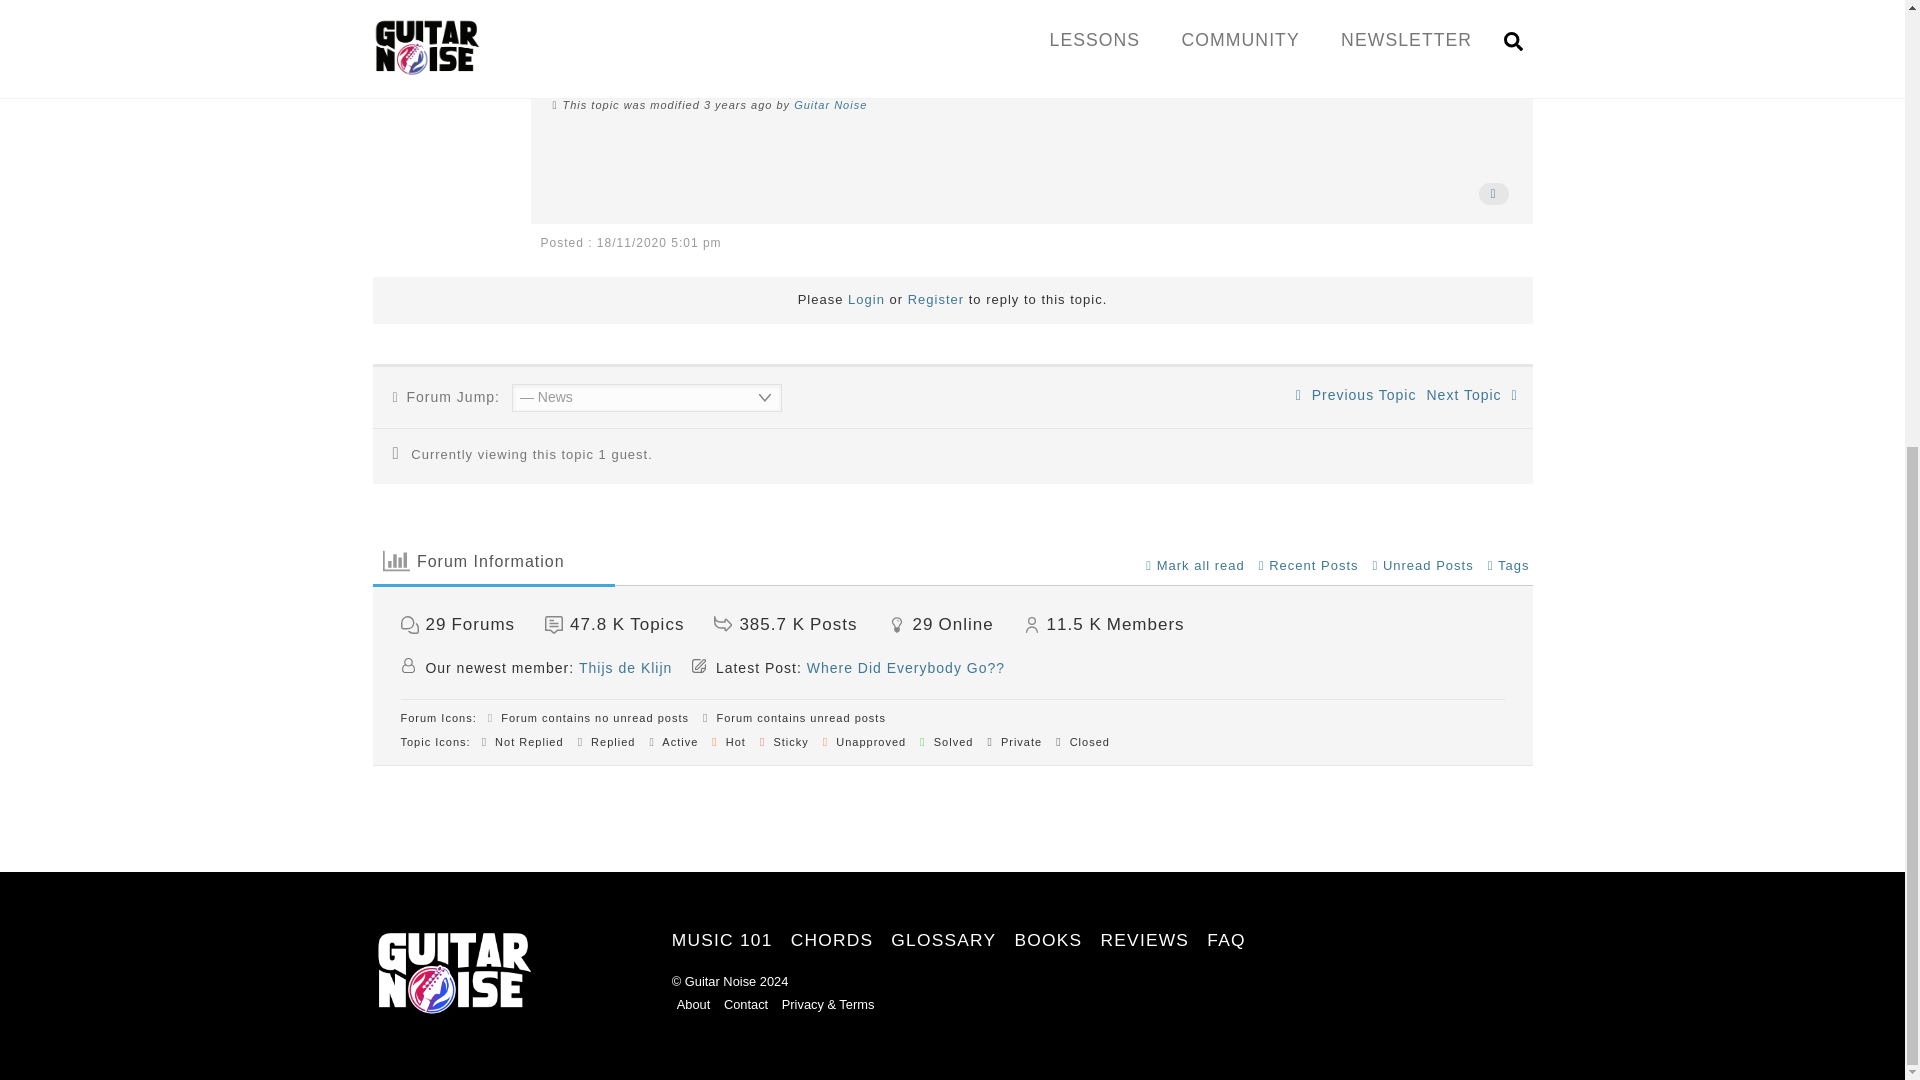 Image resolution: width=1920 pixels, height=1080 pixels. What do you see at coordinates (722, 940) in the screenshot?
I see `MUSIC 101` at bounding box center [722, 940].